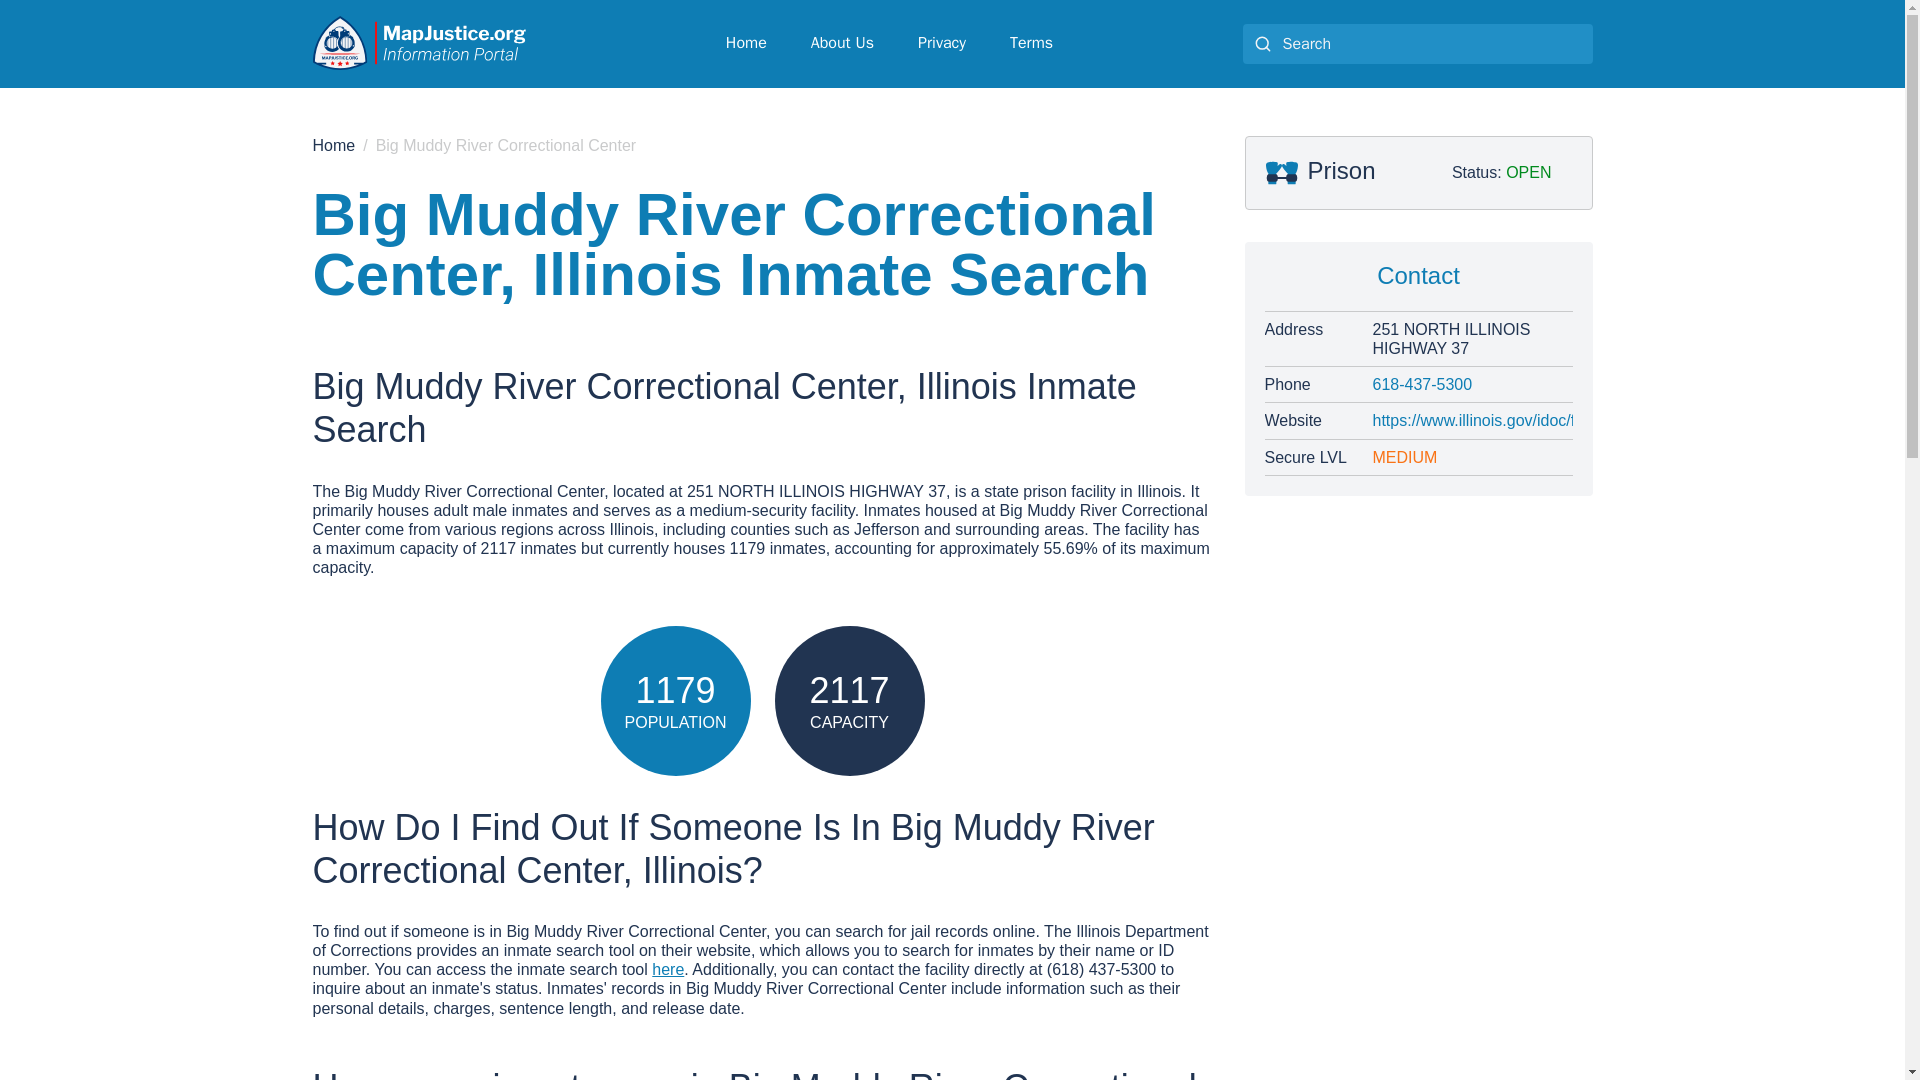  I want to click on Home, so click(746, 42).